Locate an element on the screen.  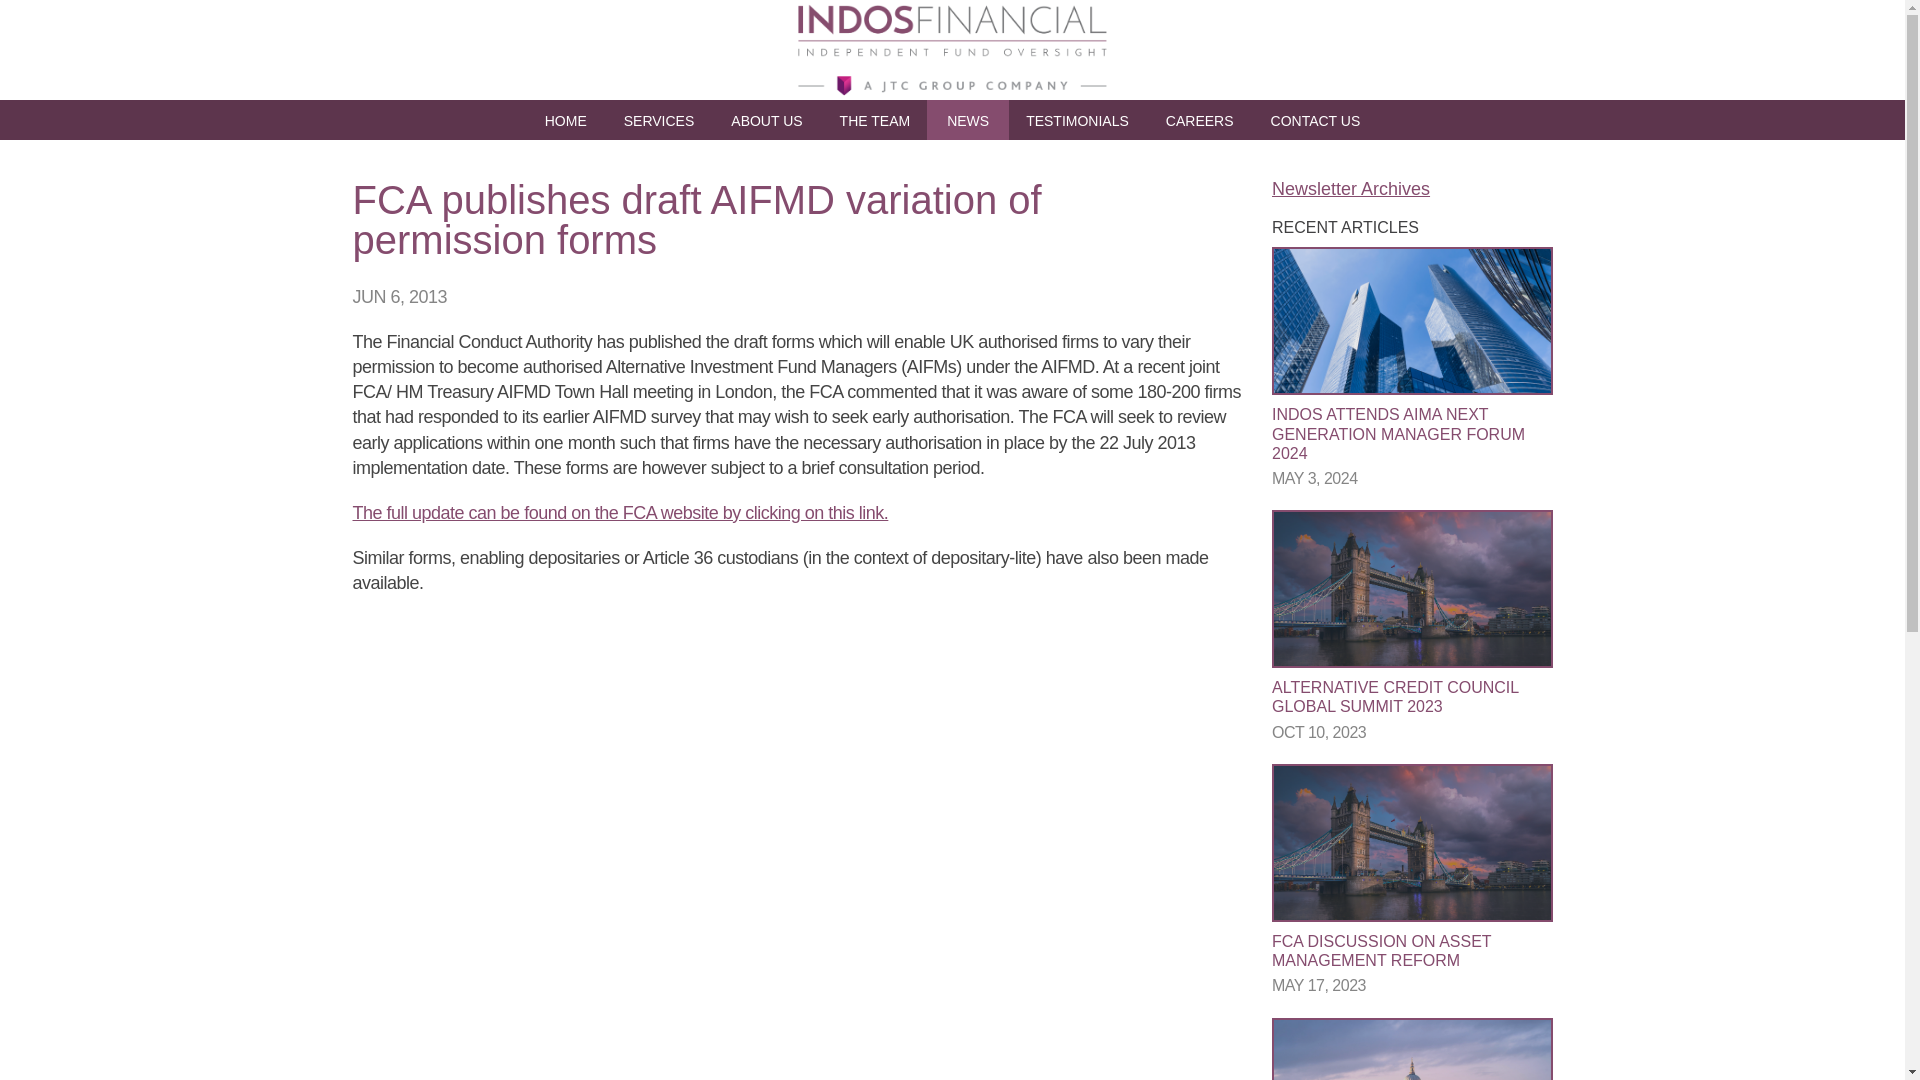
INDOS ATTENDS AIMA NEXT GENERATION MANAGER FORUM 2024 is located at coordinates (1398, 434).